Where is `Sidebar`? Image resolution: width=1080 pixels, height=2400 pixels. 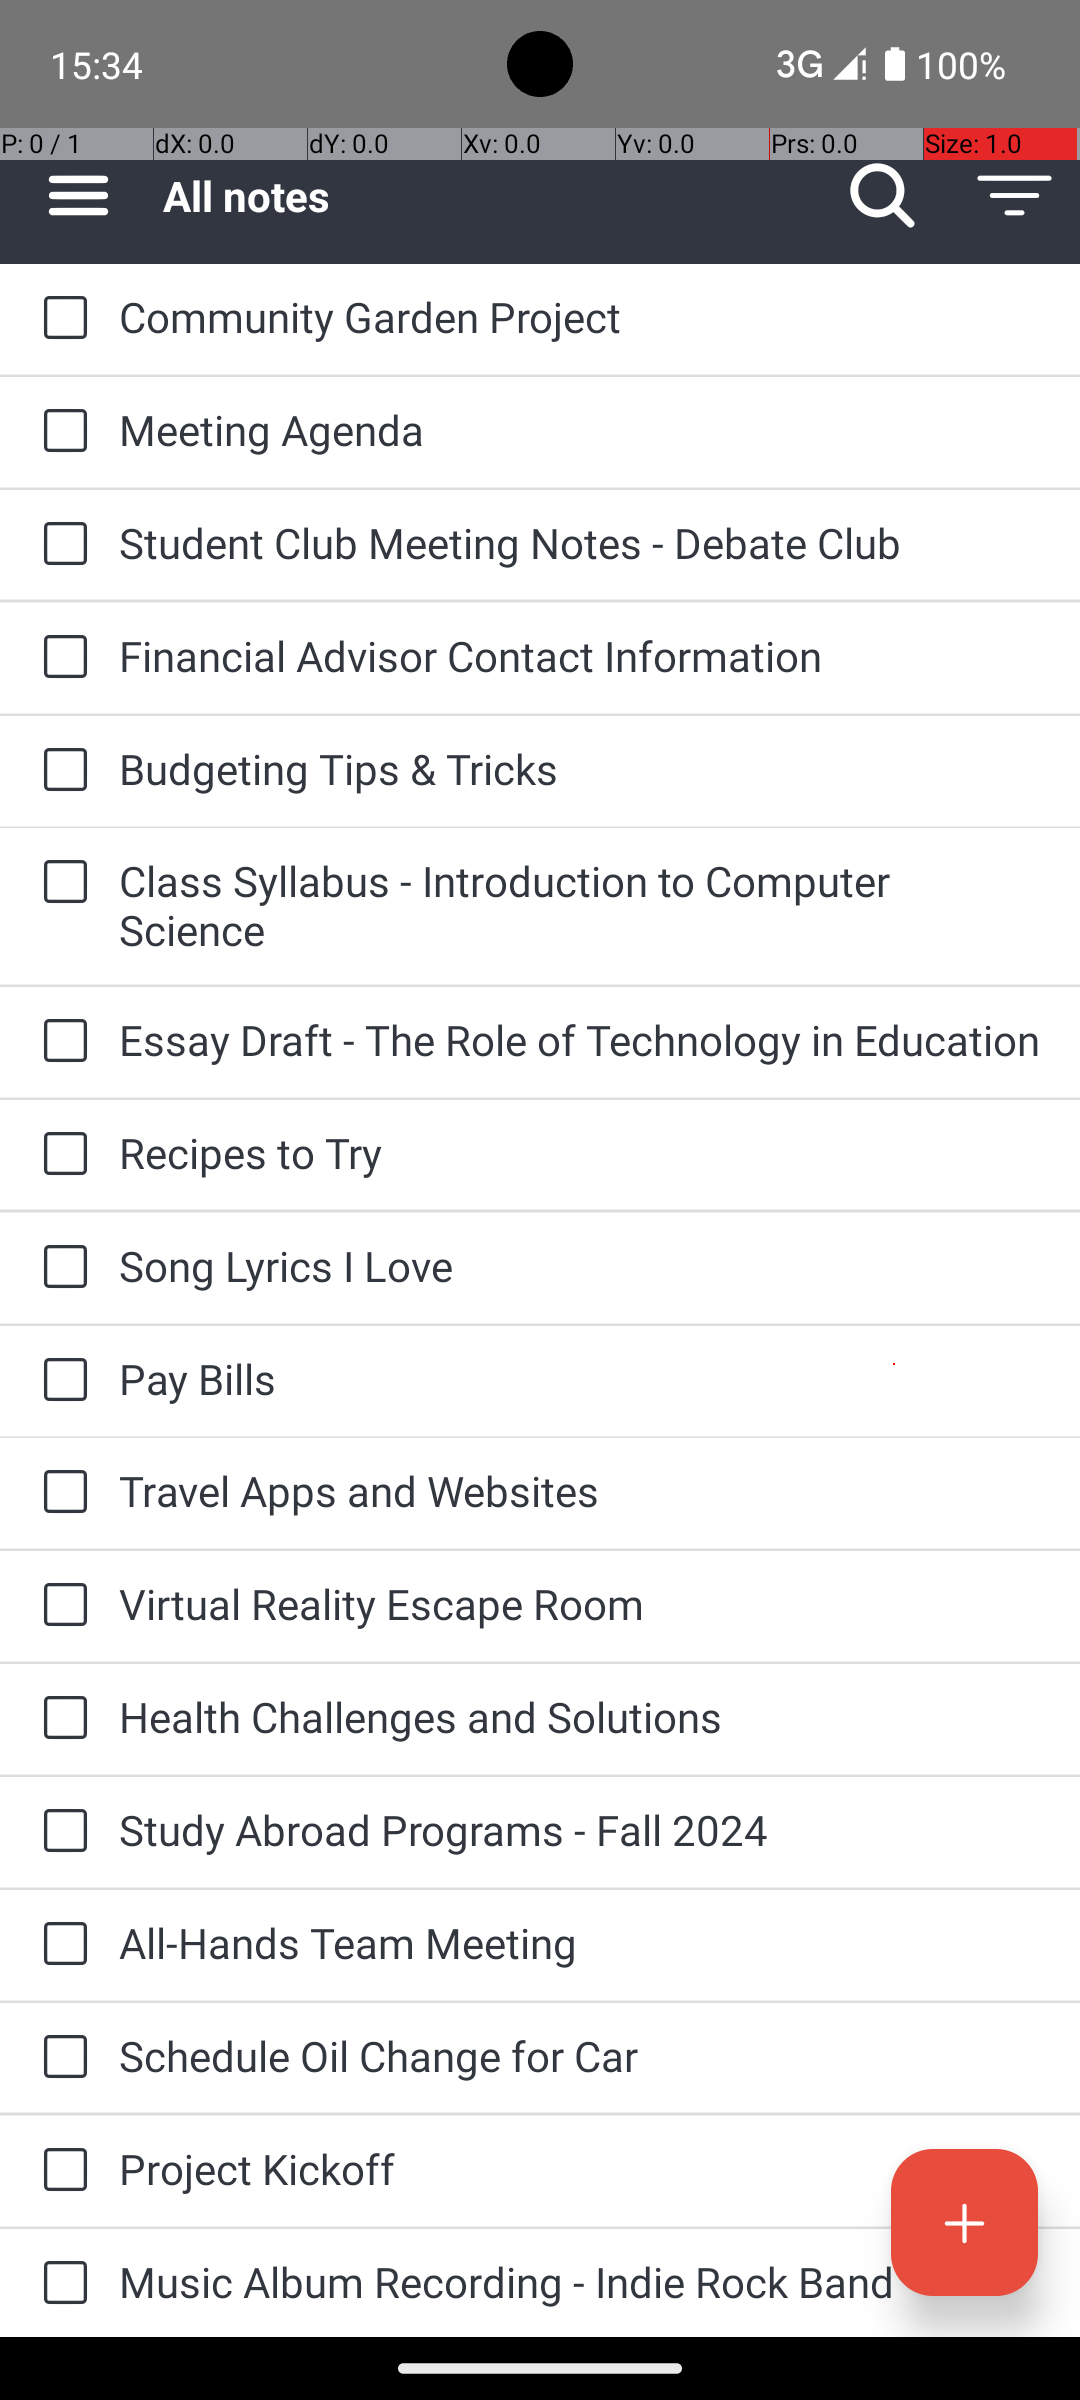
Sidebar is located at coordinates (68, 196).